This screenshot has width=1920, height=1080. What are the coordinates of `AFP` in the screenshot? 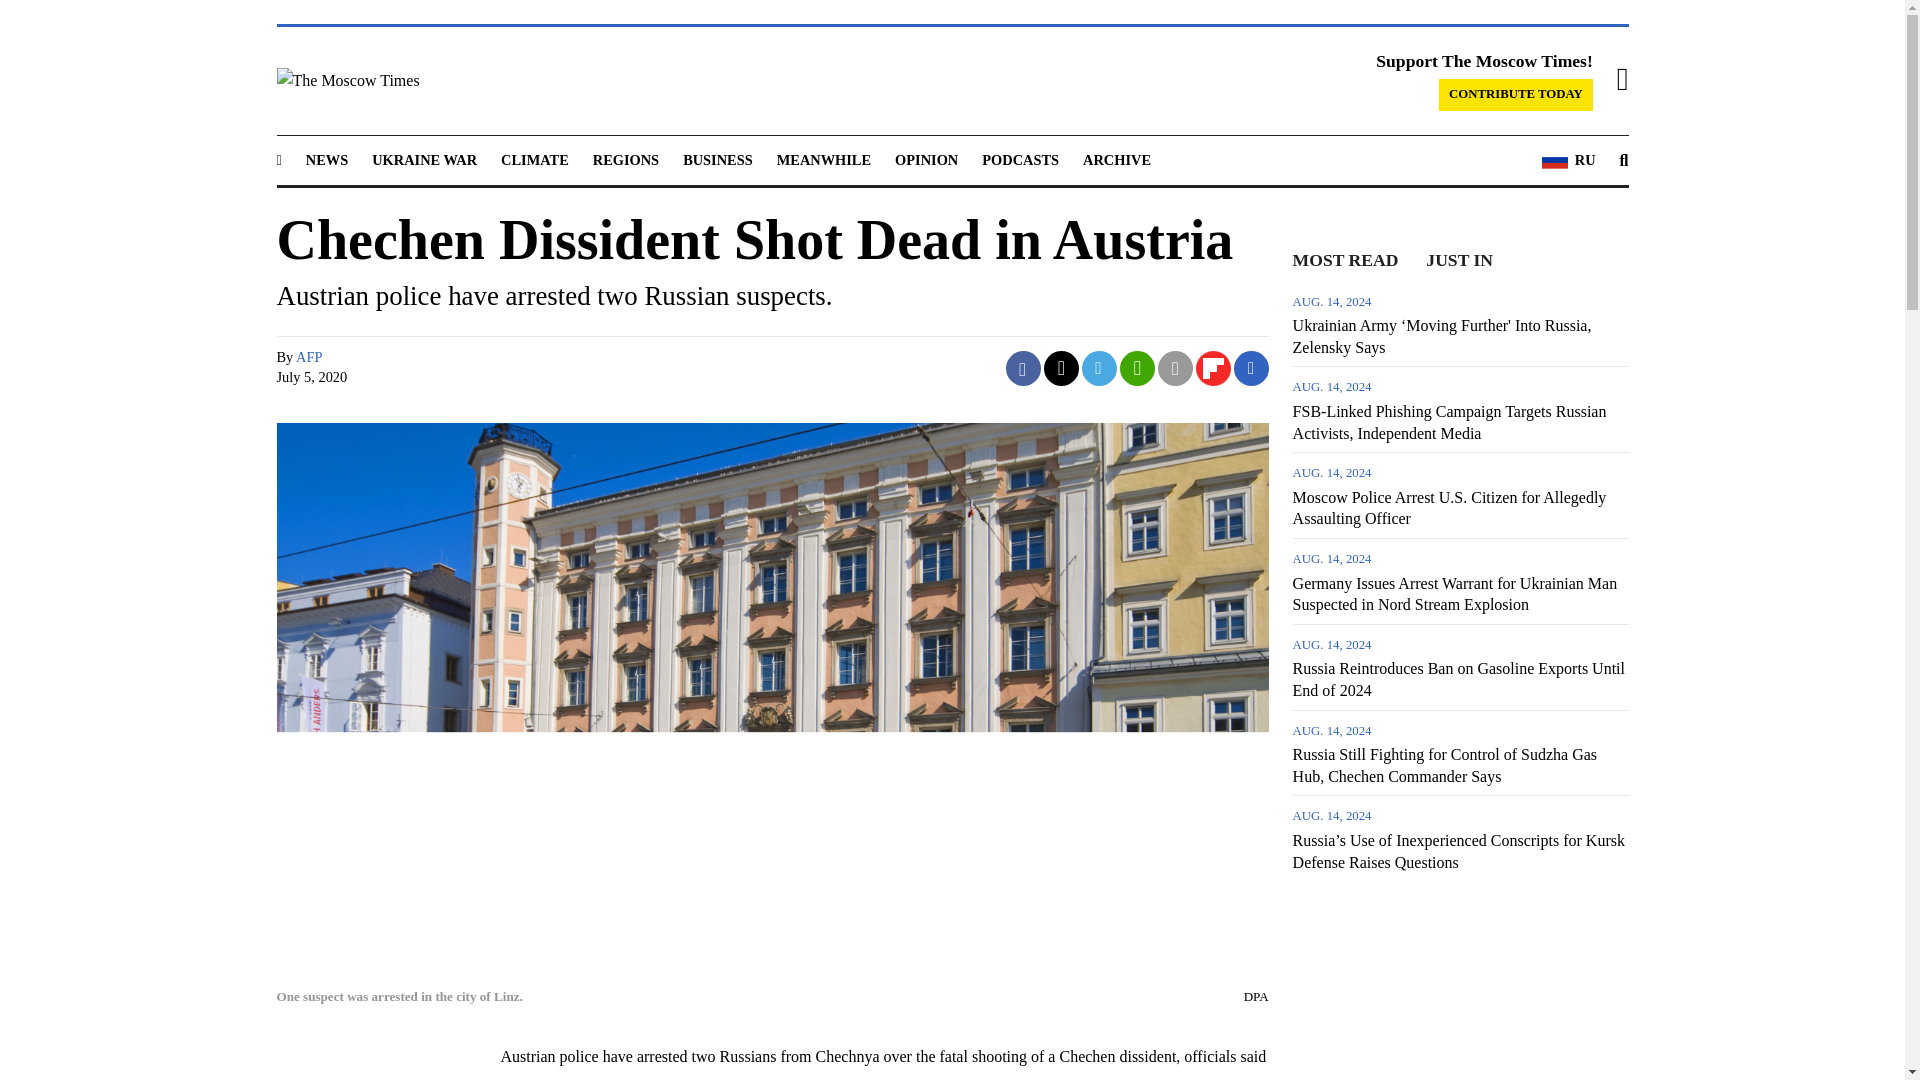 It's located at (308, 356).